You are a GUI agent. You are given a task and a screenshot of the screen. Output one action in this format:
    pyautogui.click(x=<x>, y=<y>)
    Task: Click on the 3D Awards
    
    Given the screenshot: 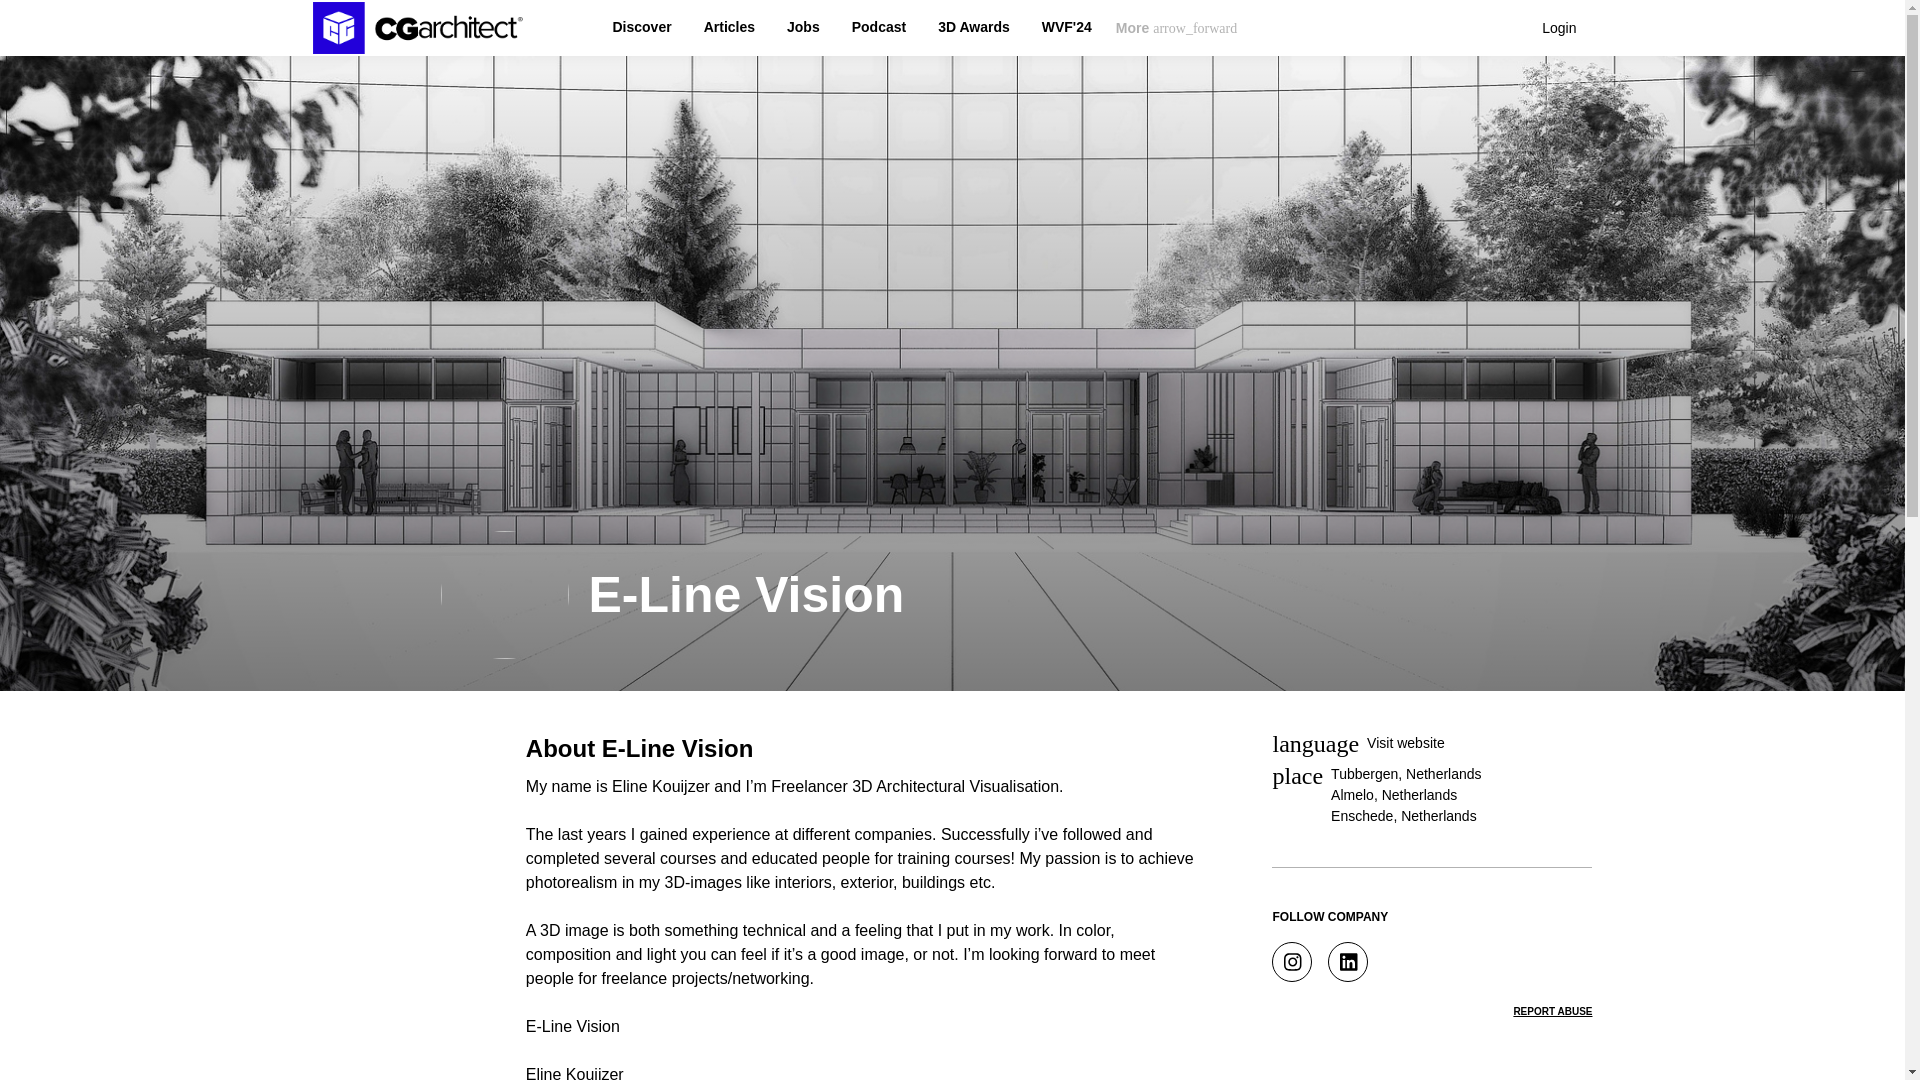 What is the action you would take?
    pyautogui.click(x=974, y=28)
    